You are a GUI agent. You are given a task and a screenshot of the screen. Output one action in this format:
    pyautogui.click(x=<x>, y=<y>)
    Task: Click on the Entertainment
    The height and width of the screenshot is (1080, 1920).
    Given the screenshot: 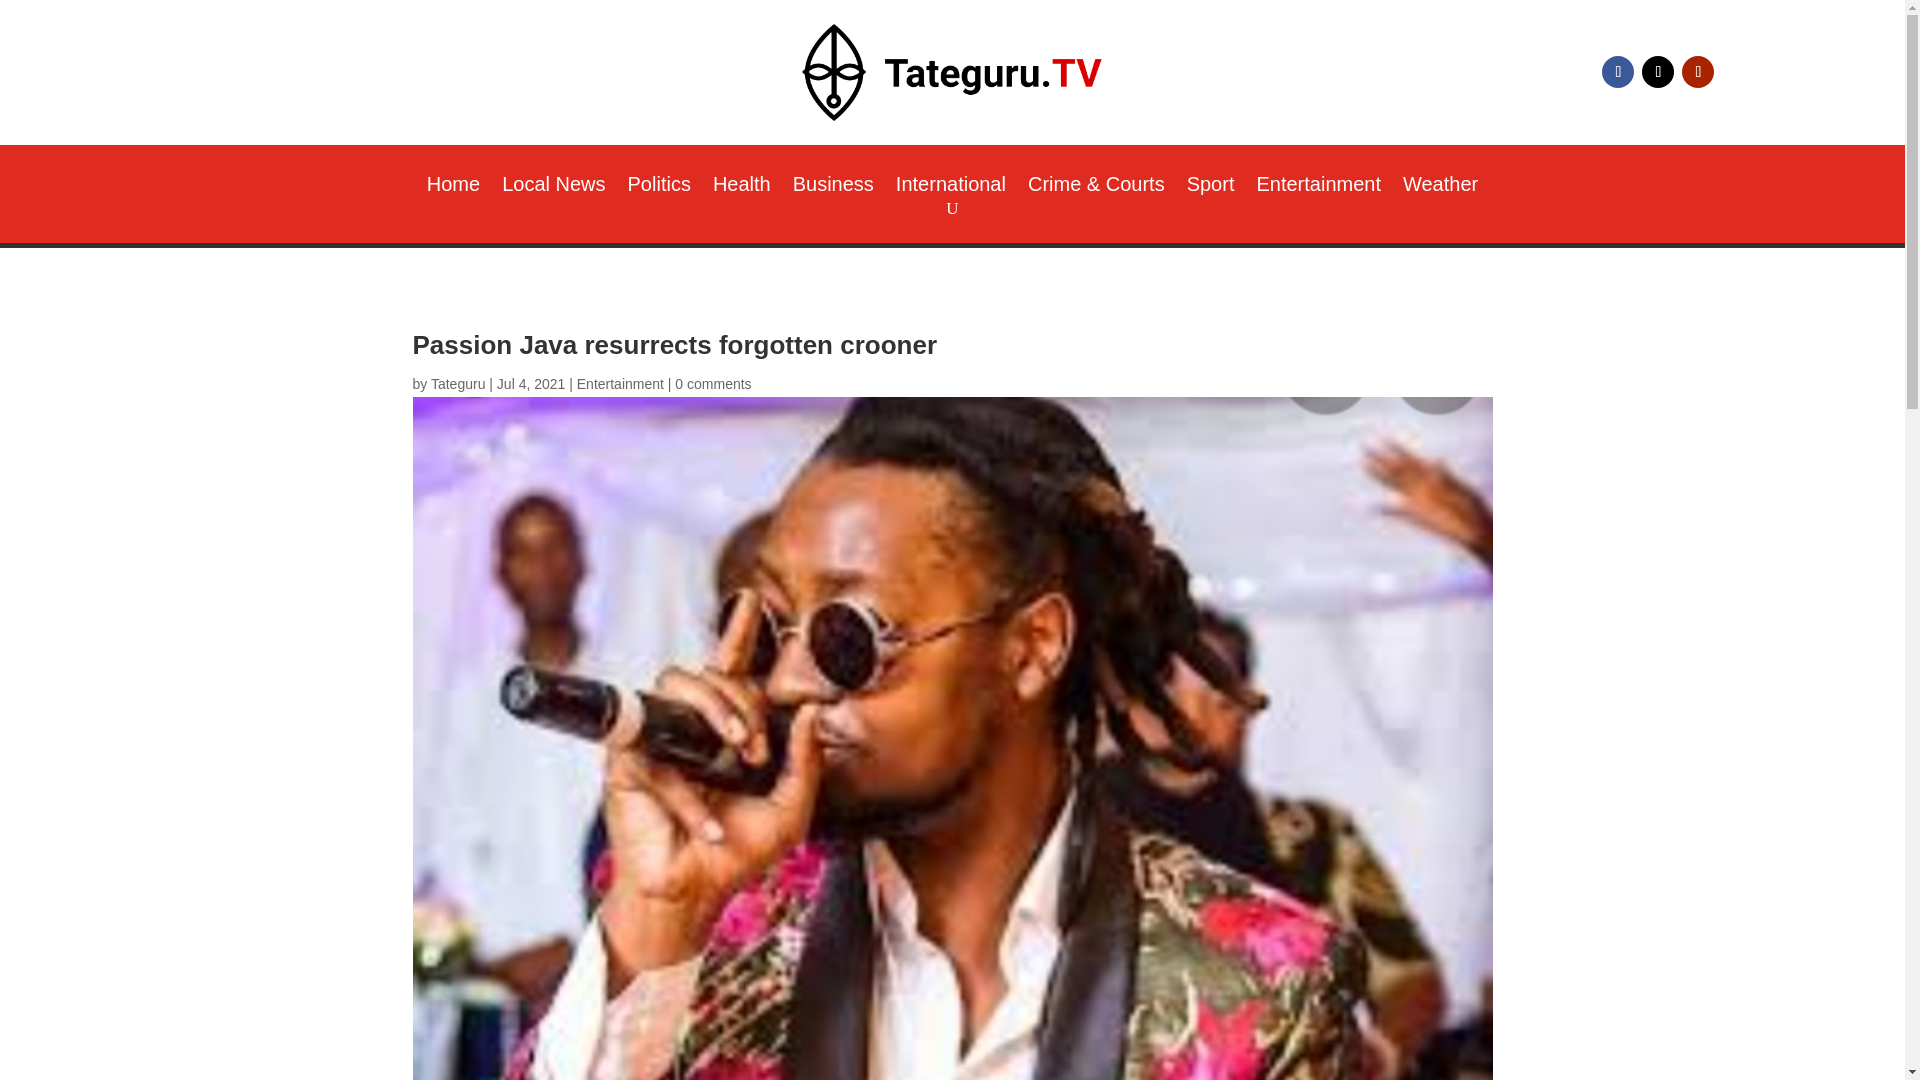 What is the action you would take?
    pyautogui.click(x=1318, y=188)
    